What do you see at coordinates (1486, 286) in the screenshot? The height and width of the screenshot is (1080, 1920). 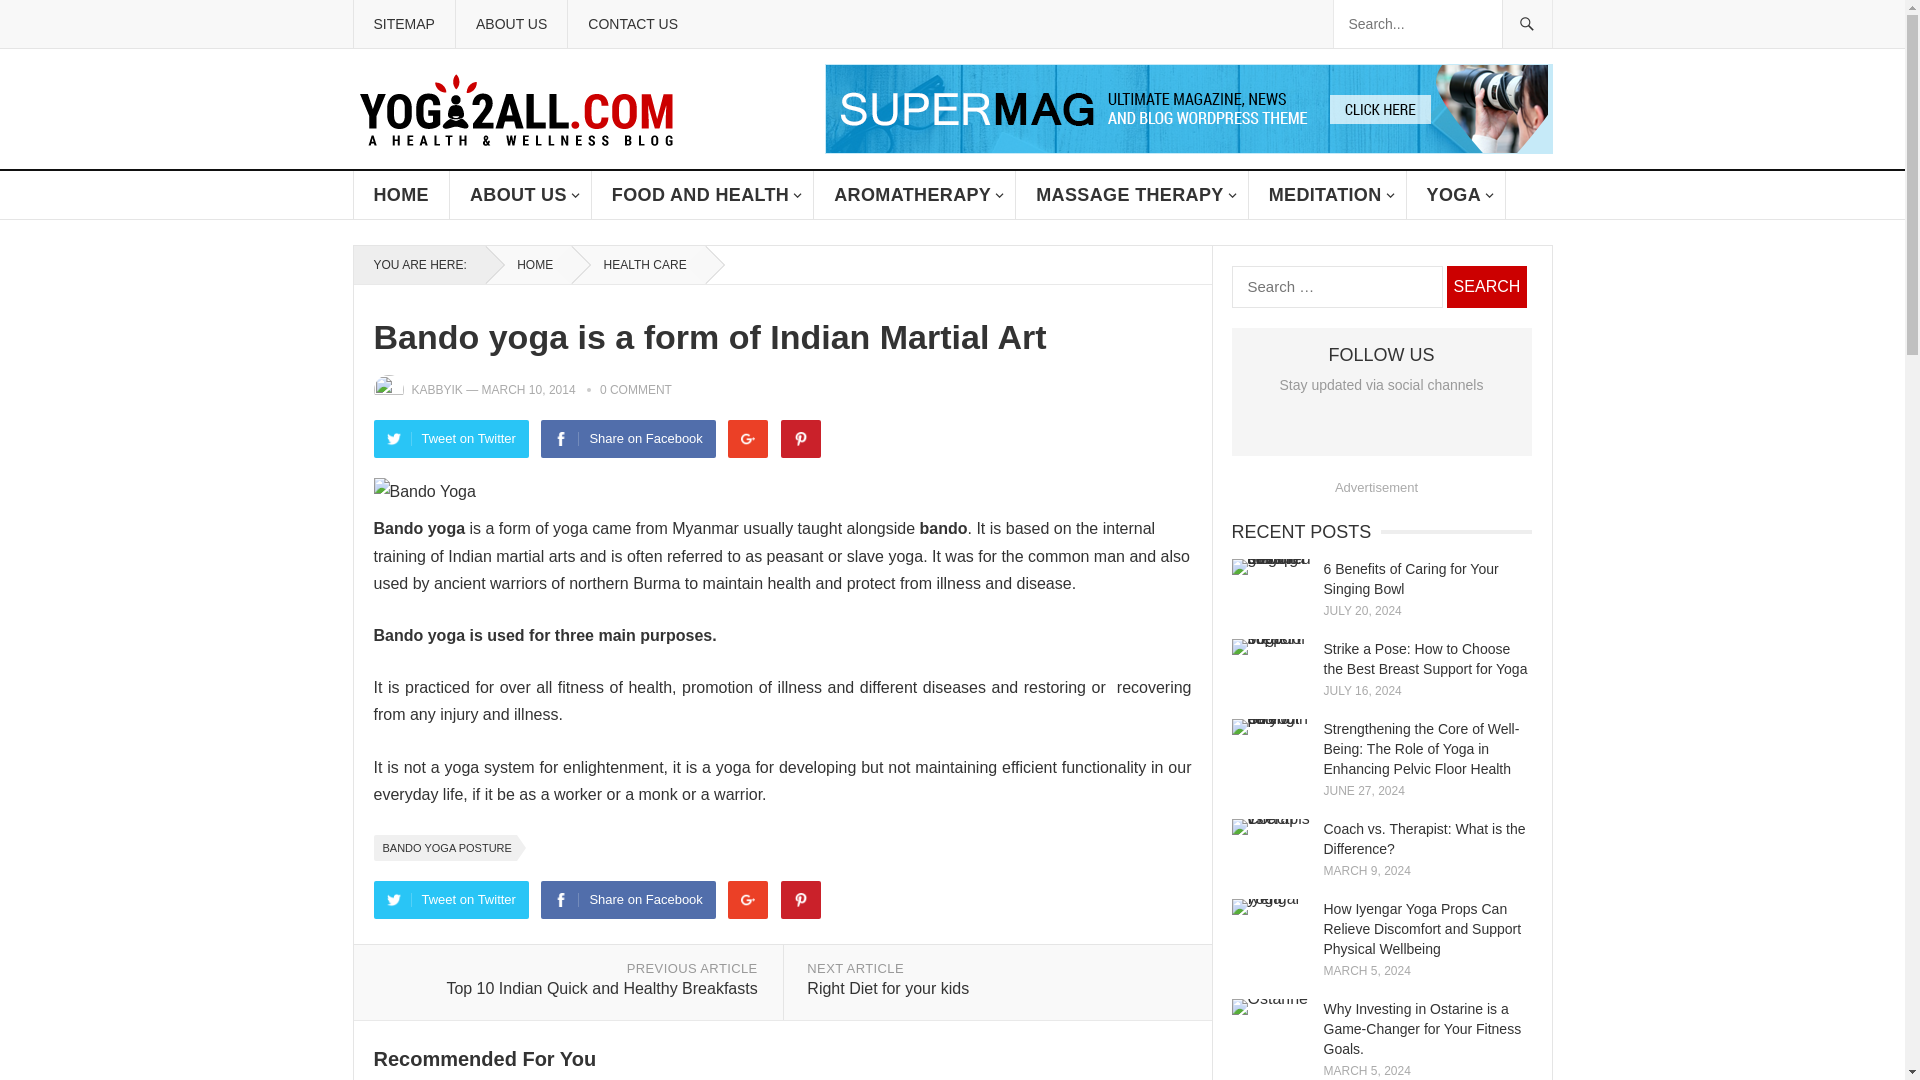 I see `Search` at bounding box center [1486, 286].